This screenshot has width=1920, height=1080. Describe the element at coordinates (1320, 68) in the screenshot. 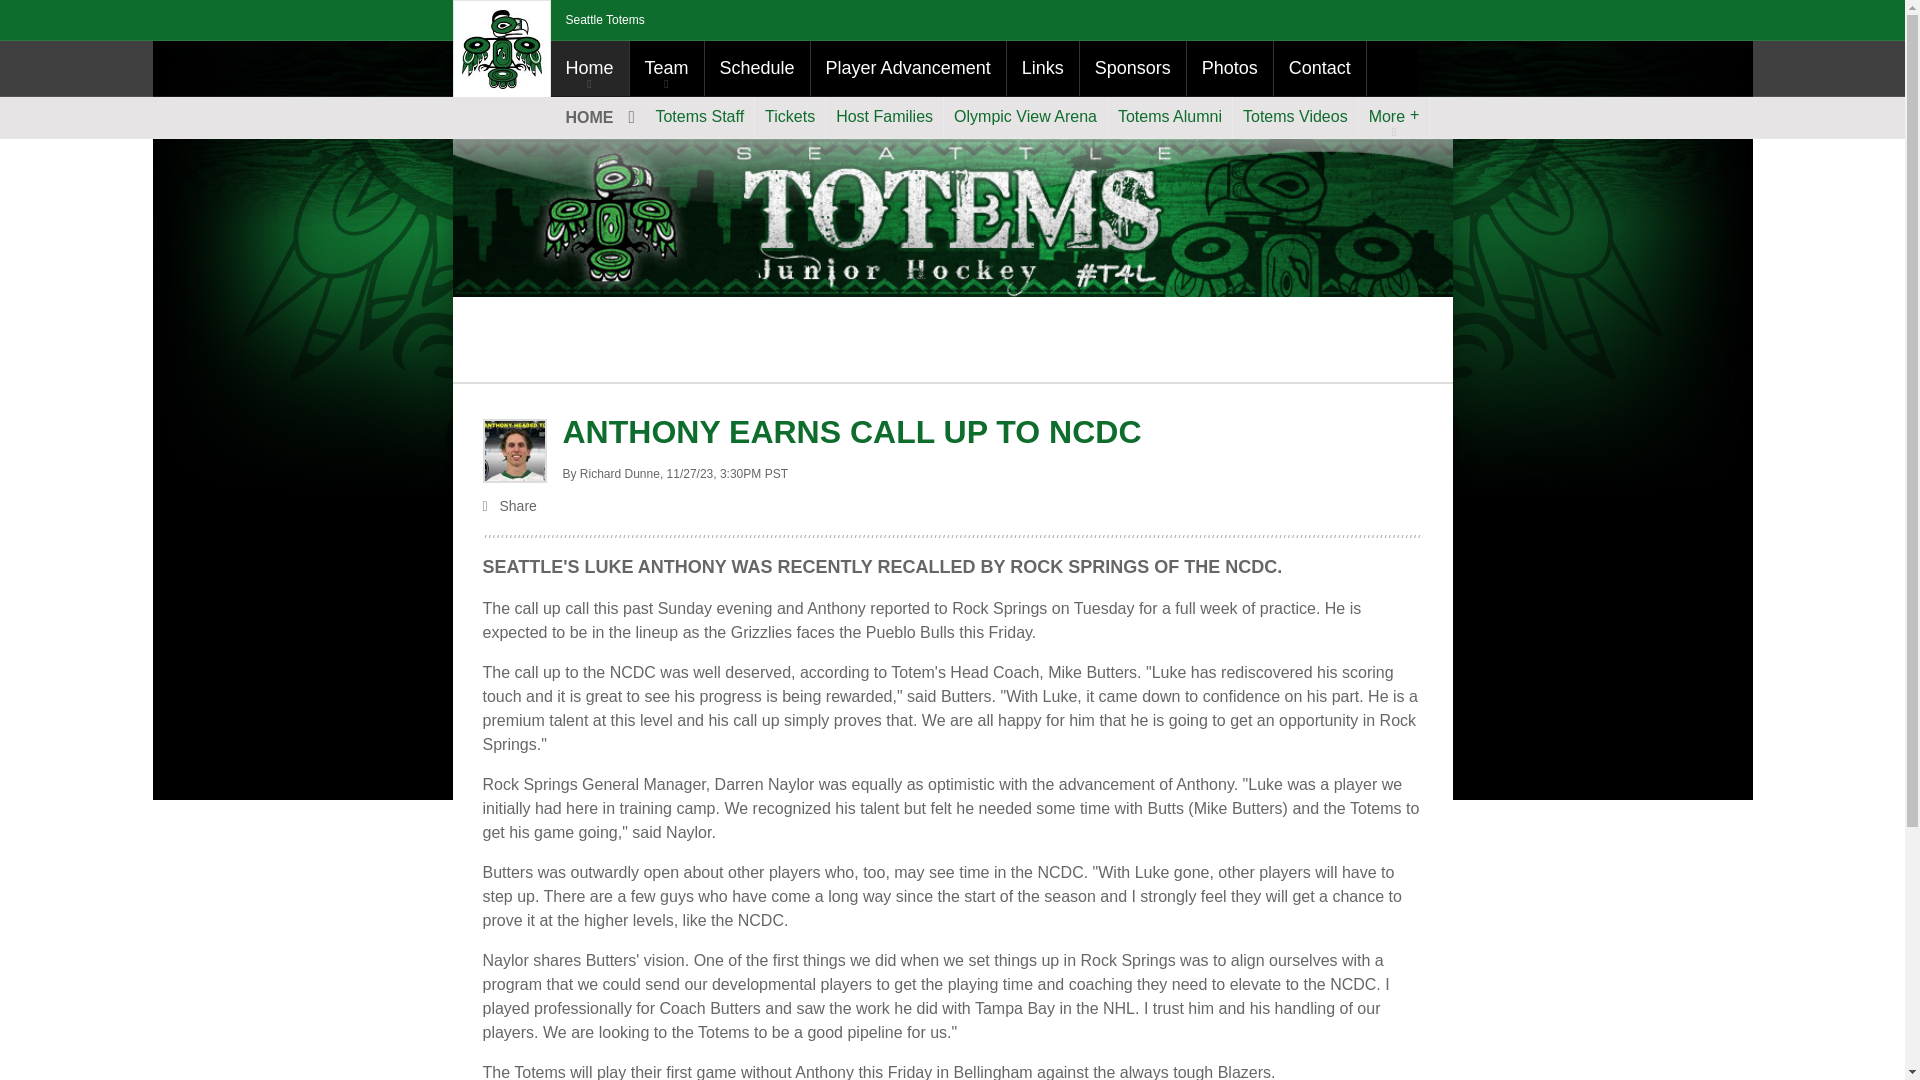

I see `Contact` at that location.